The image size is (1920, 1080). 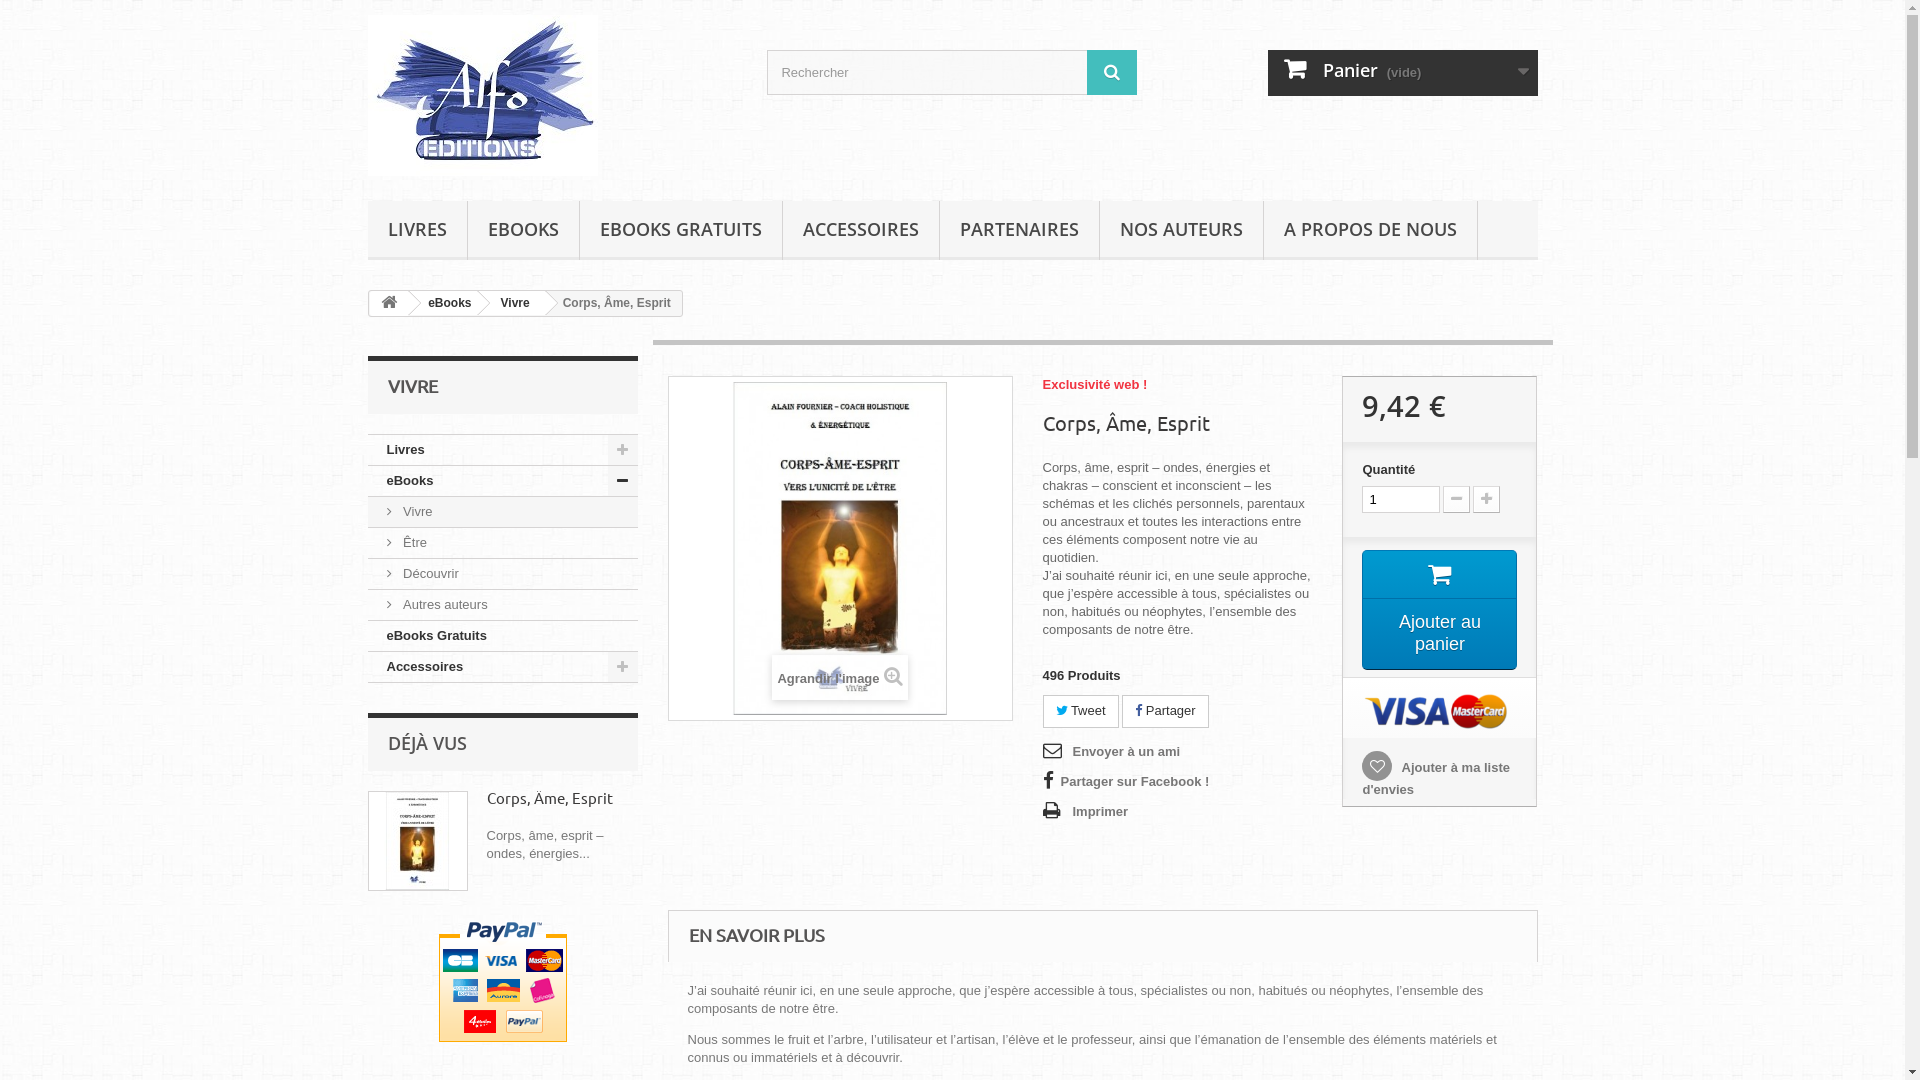 I want to click on Accessoires, so click(x=503, y=668).